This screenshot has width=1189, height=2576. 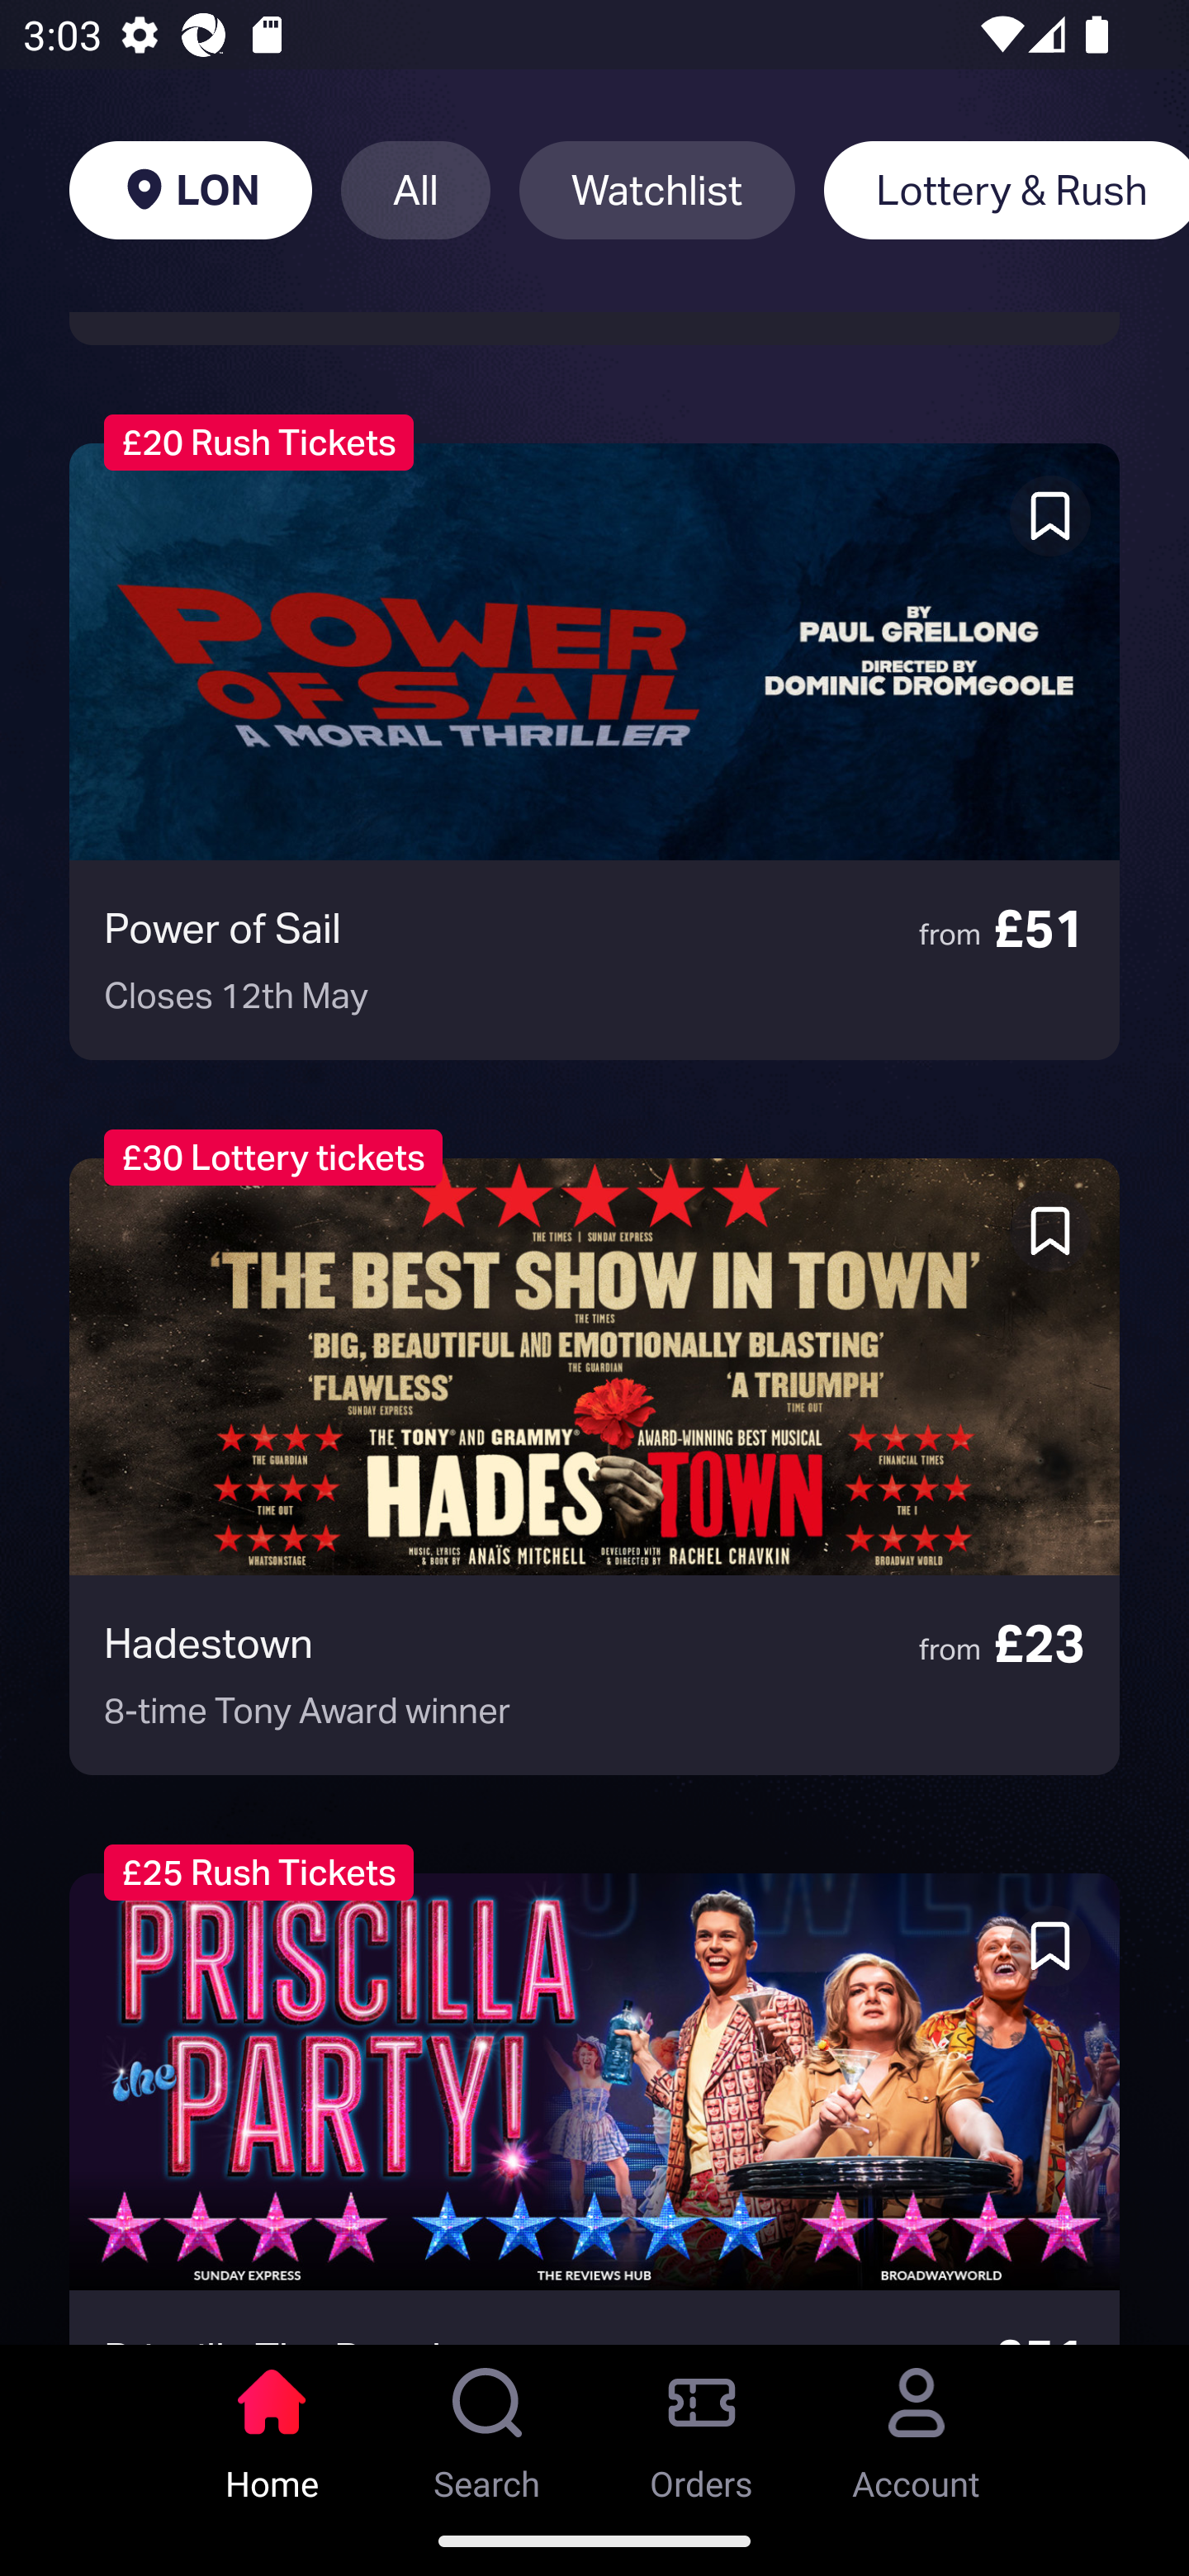 I want to click on Lottery & Rush, so click(x=1006, y=190).